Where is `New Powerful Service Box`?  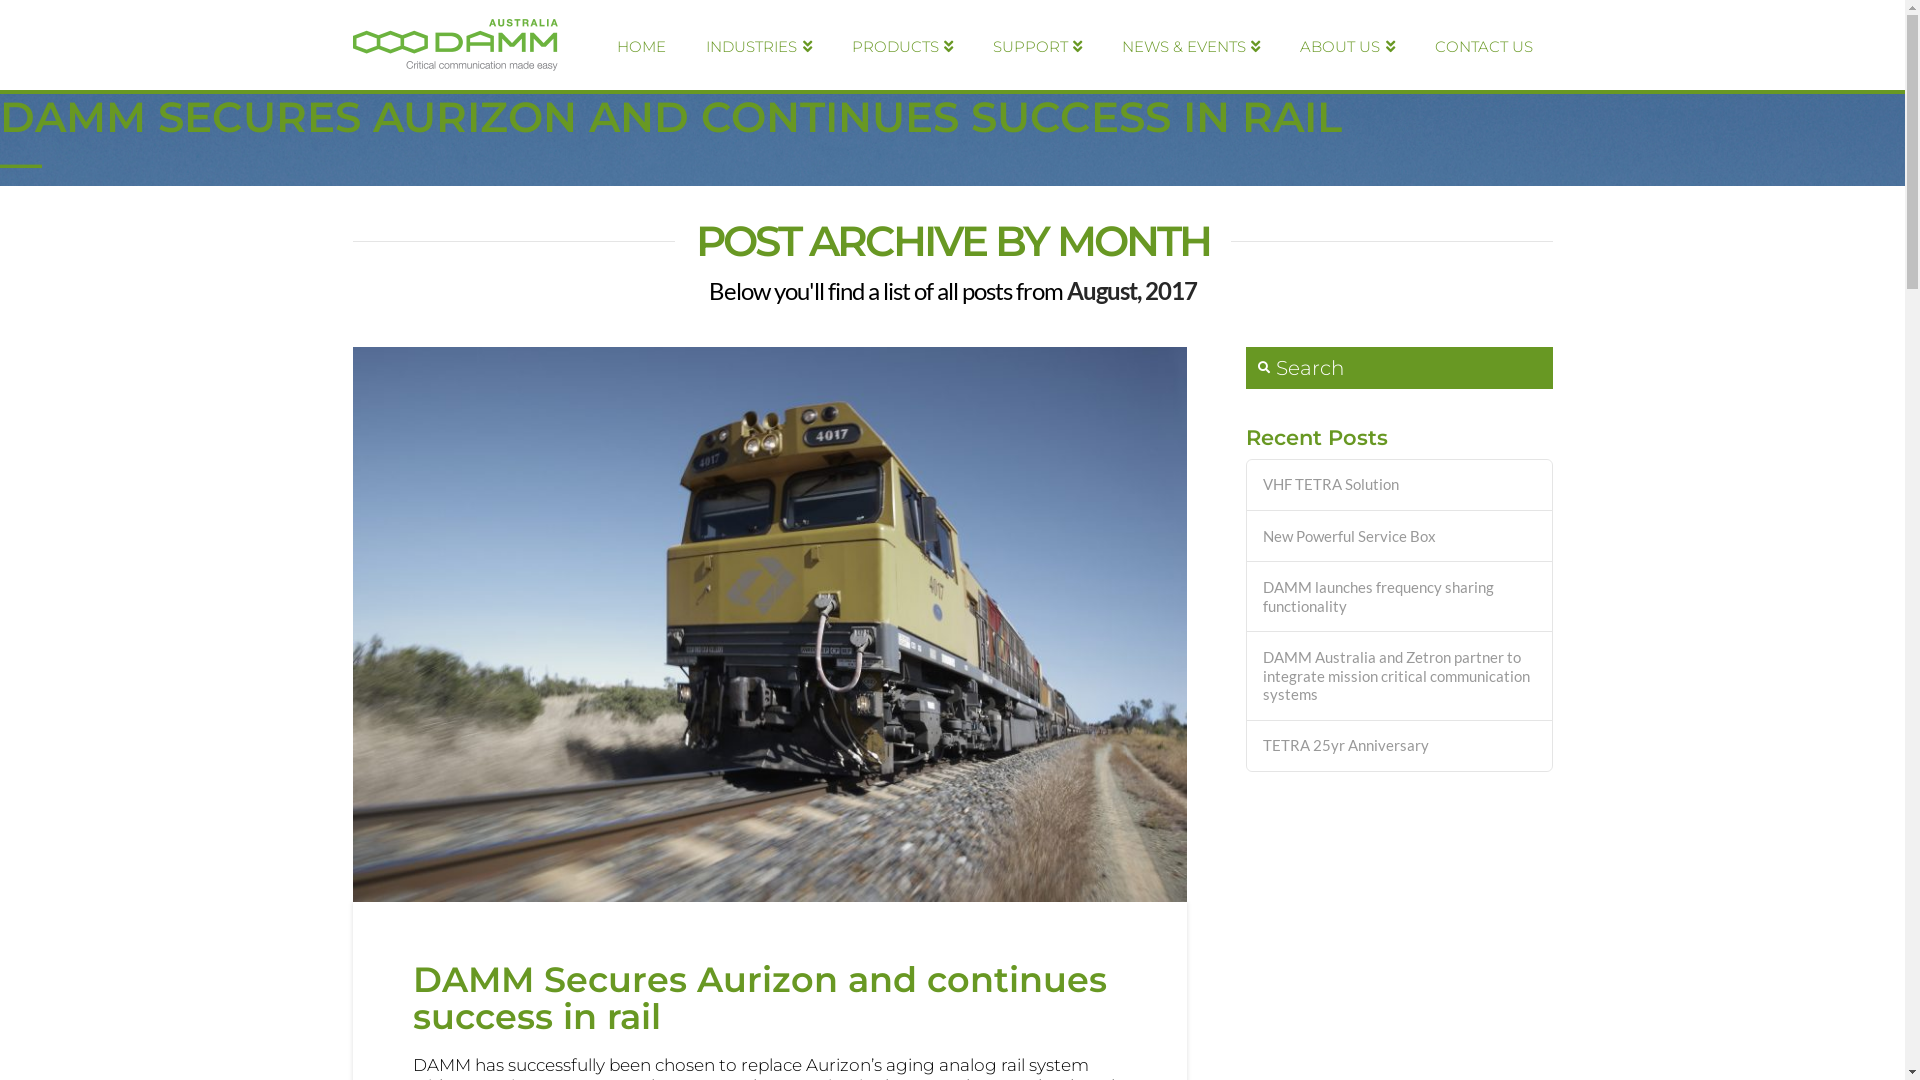
New Powerful Service Box is located at coordinates (1400, 536).